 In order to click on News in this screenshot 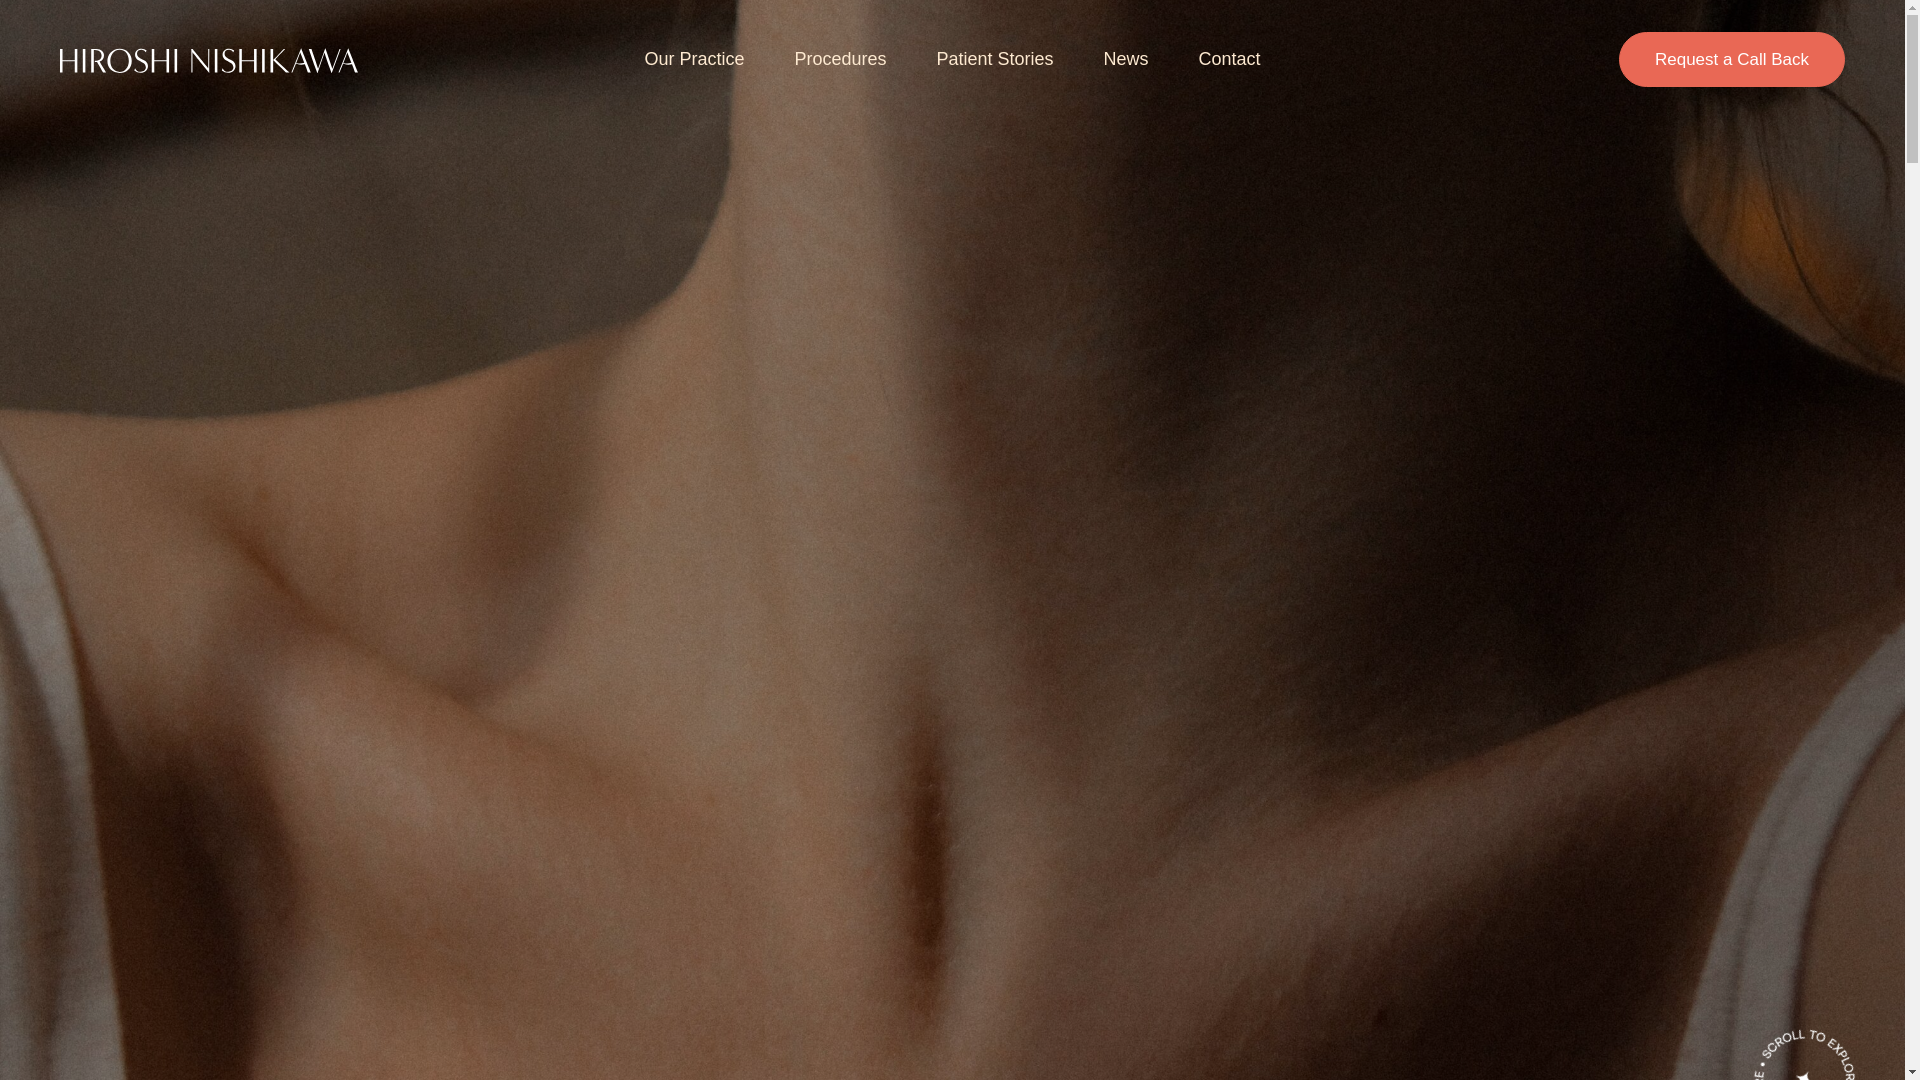, I will do `click(1126, 58)`.